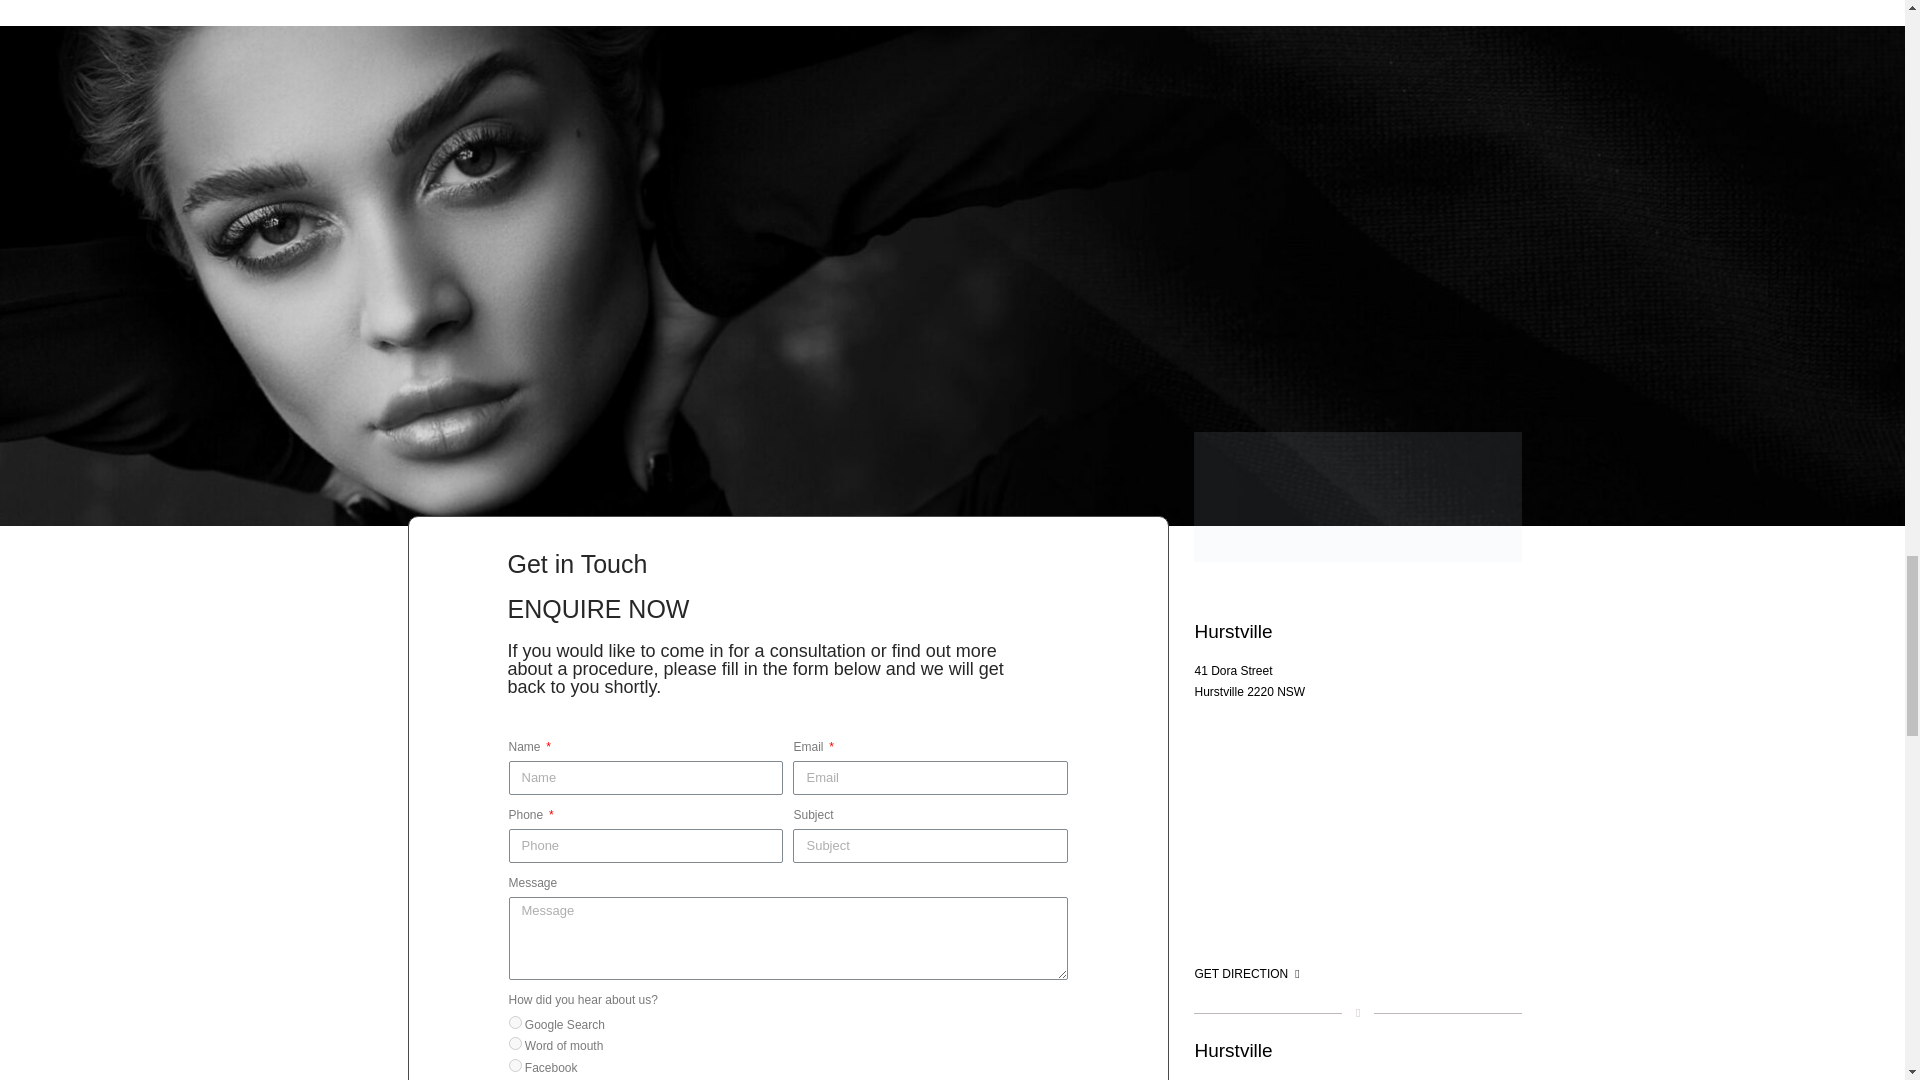 The height and width of the screenshot is (1080, 1920). What do you see at coordinates (514, 1022) in the screenshot?
I see `Google Search ` at bounding box center [514, 1022].